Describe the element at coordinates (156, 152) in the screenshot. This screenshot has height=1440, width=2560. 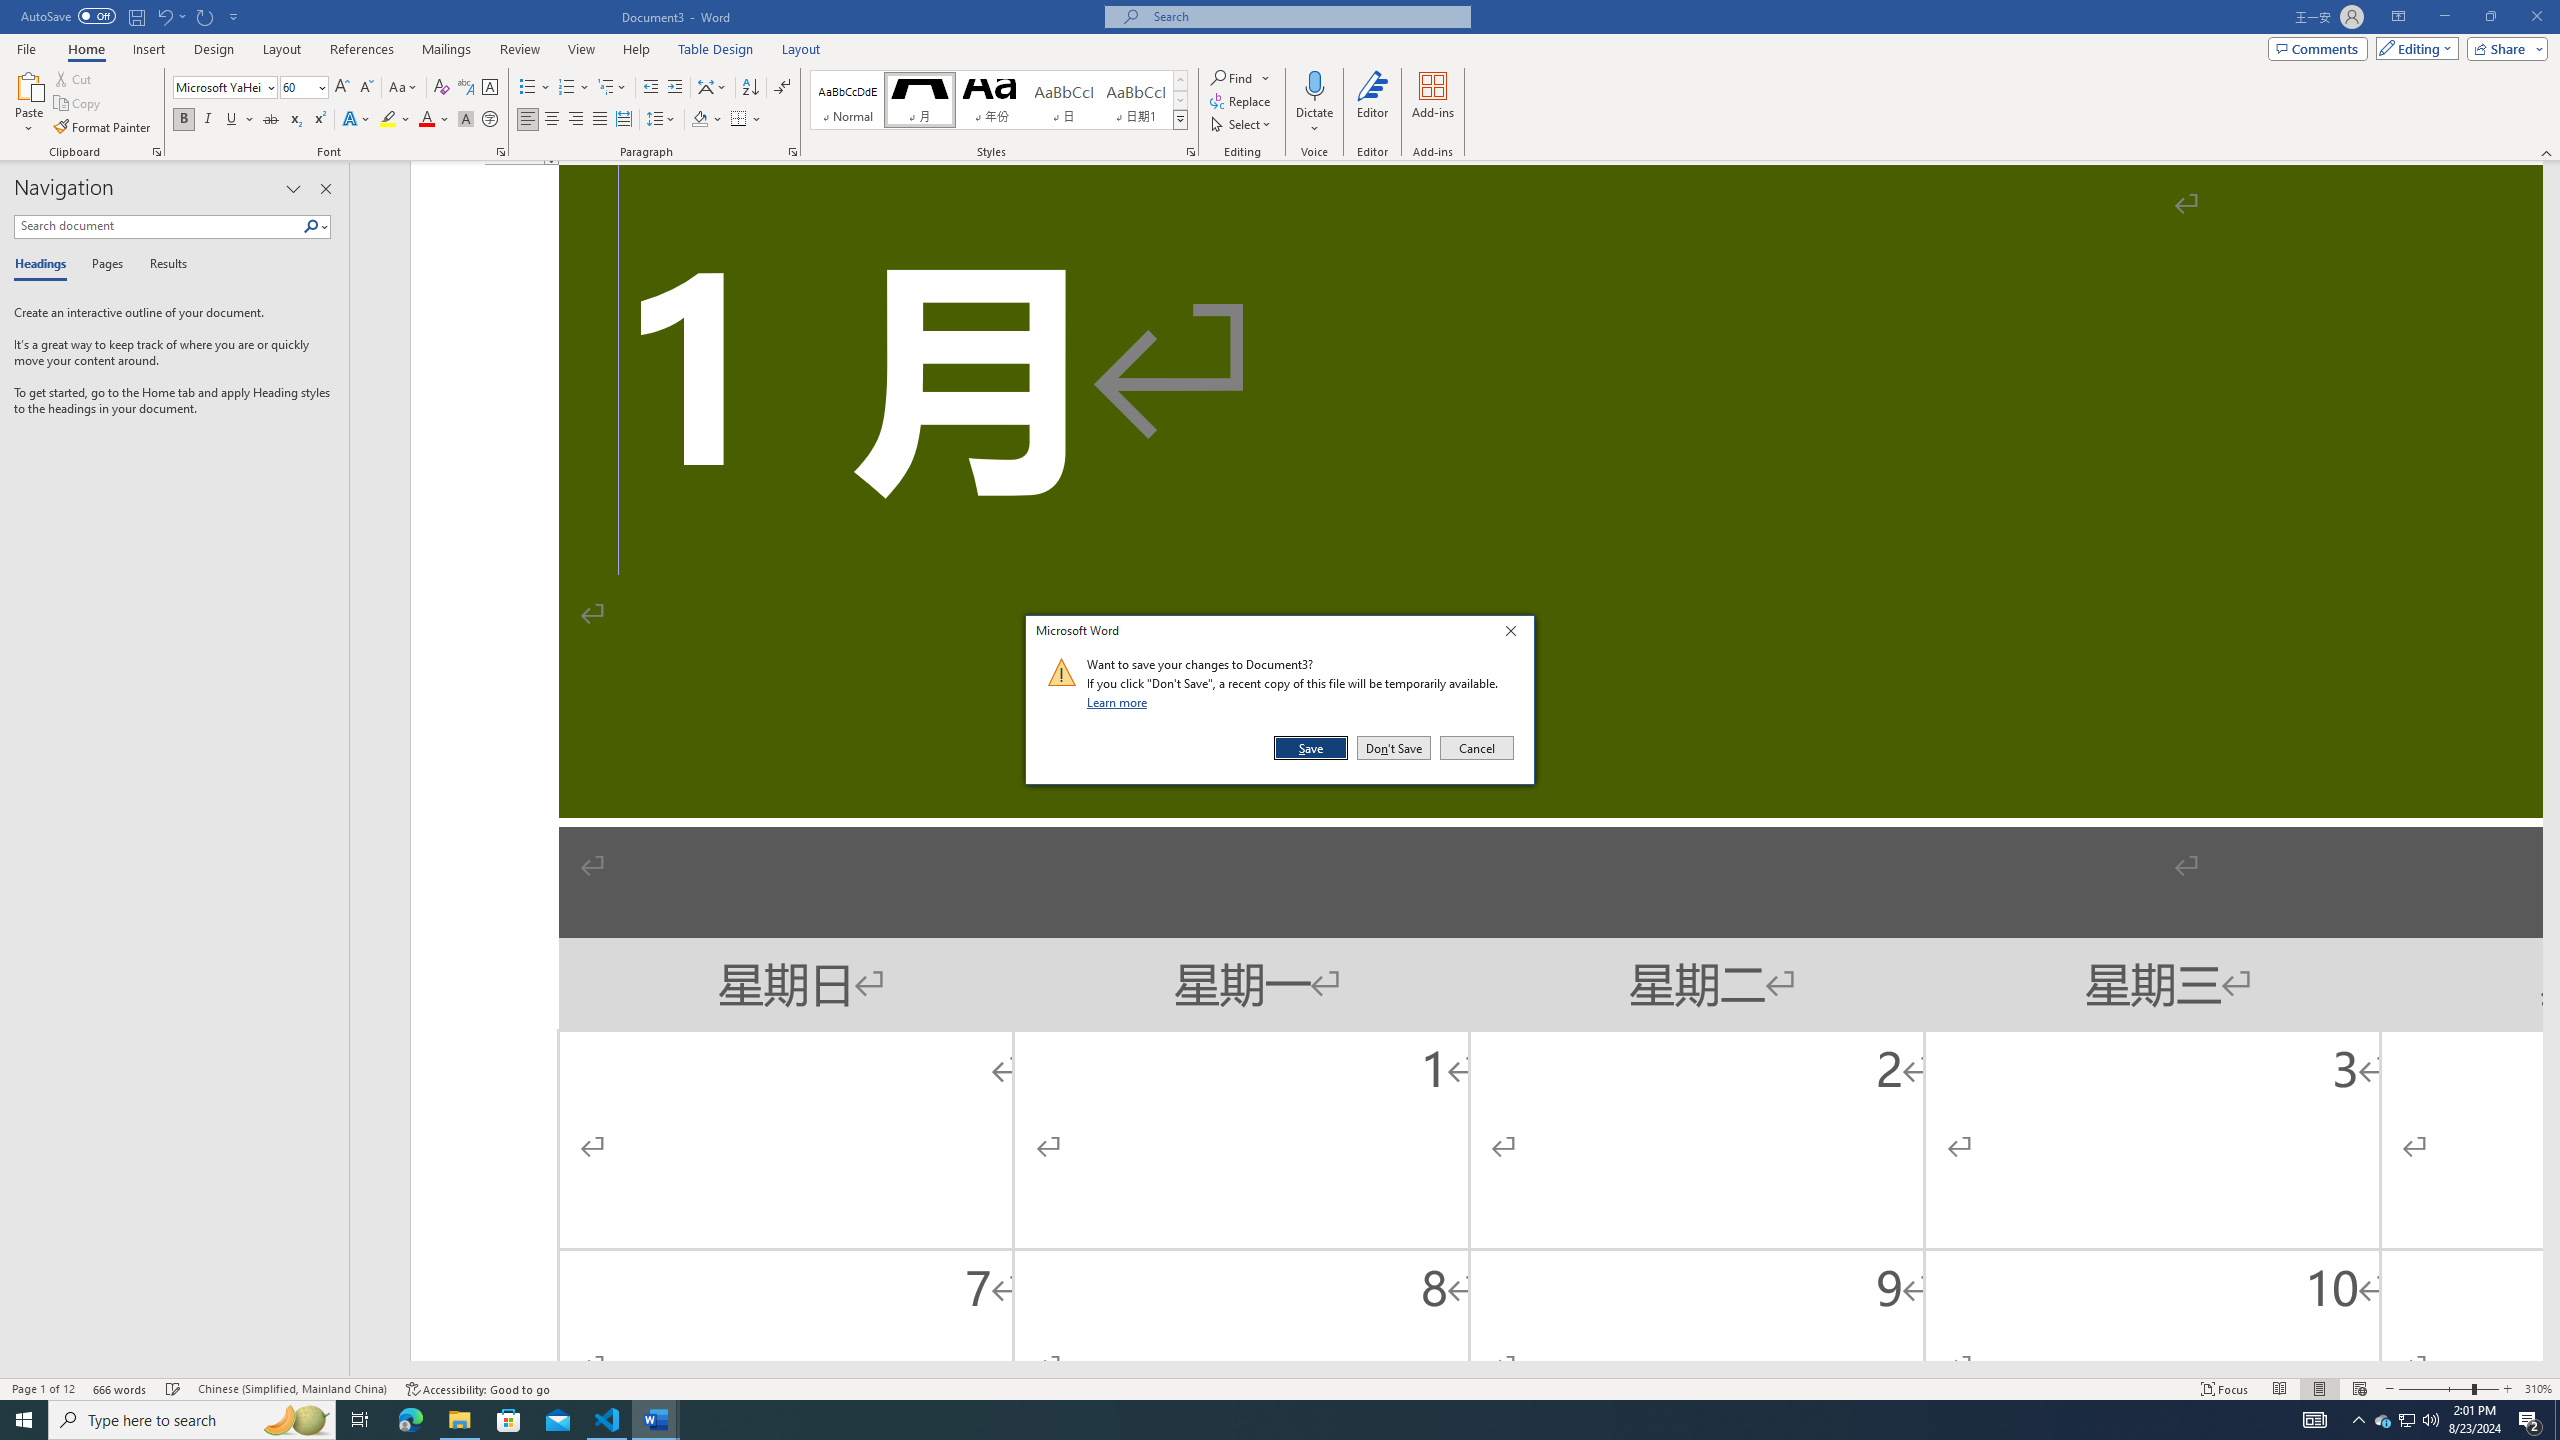
I see `Office Clipboard...` at that location.